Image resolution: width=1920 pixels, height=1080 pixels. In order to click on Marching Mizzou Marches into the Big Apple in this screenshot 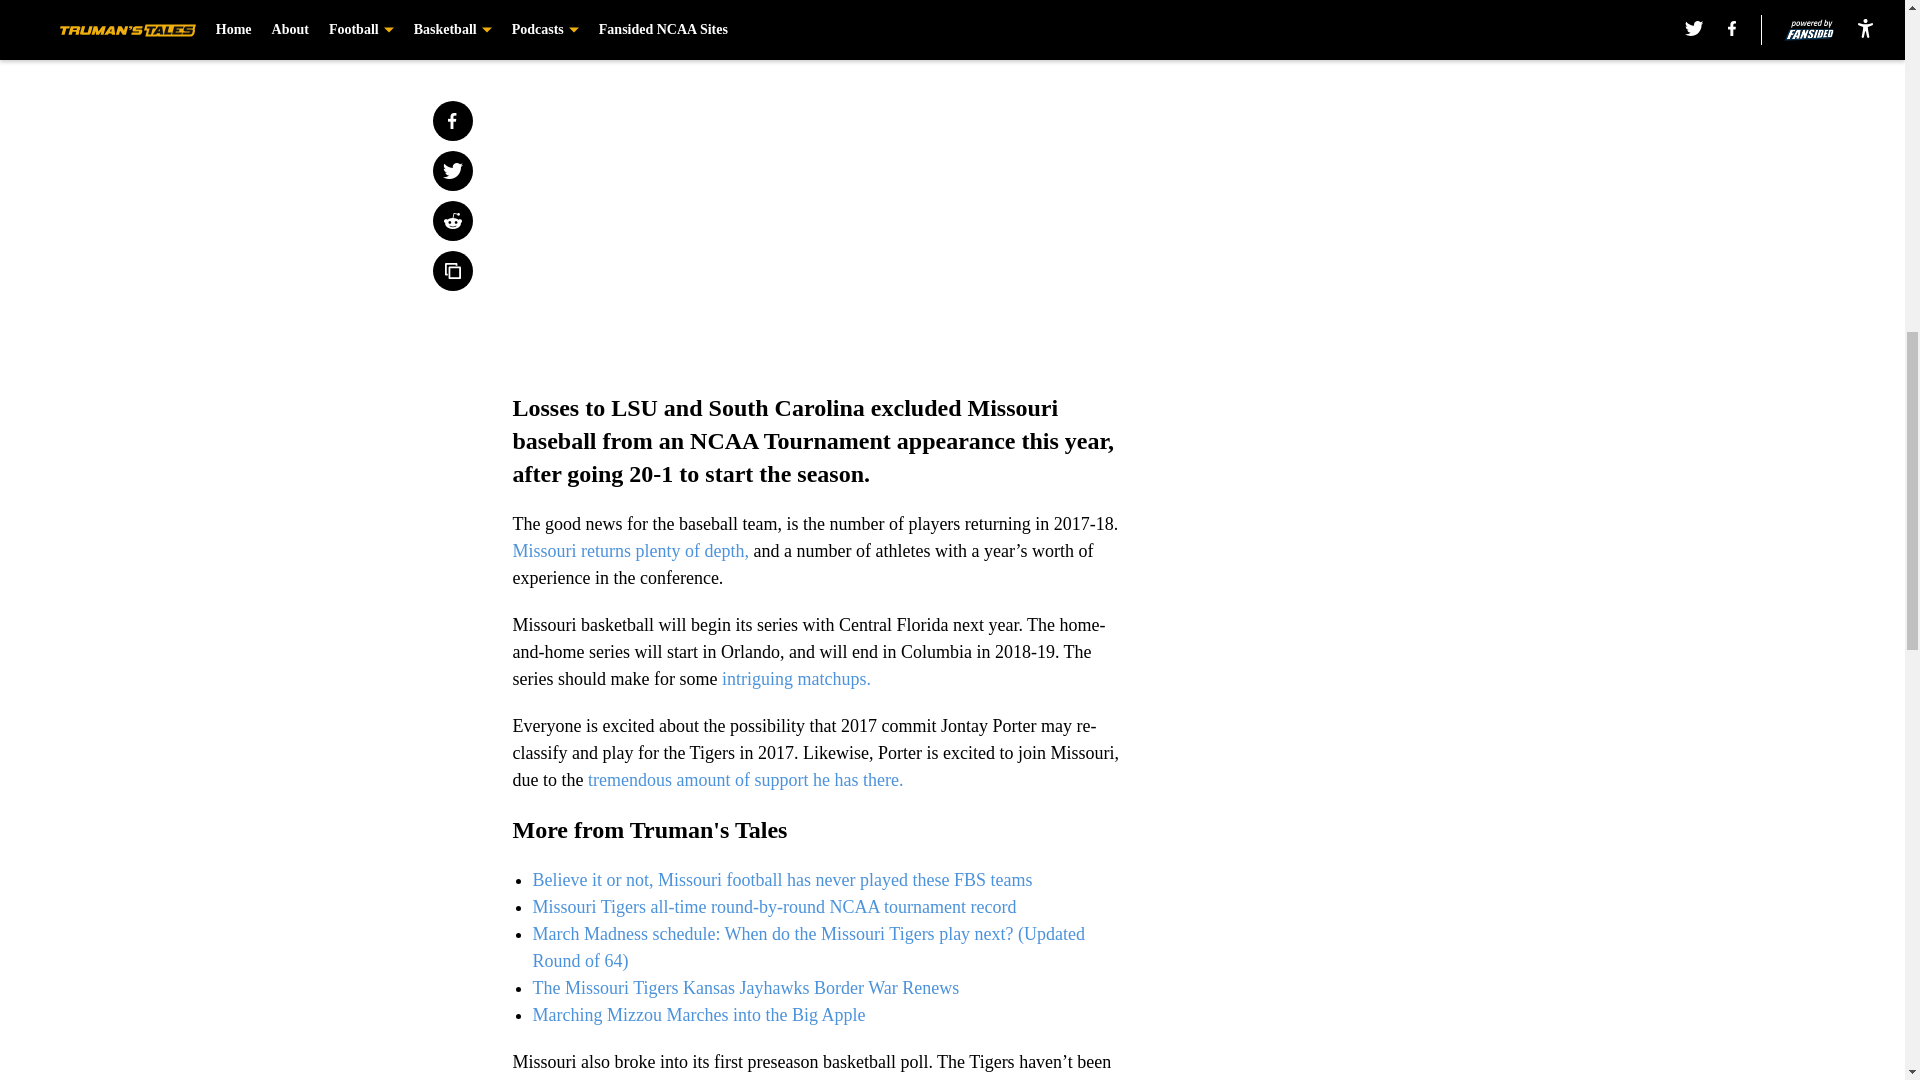, I will do `click(698, 1014)`.